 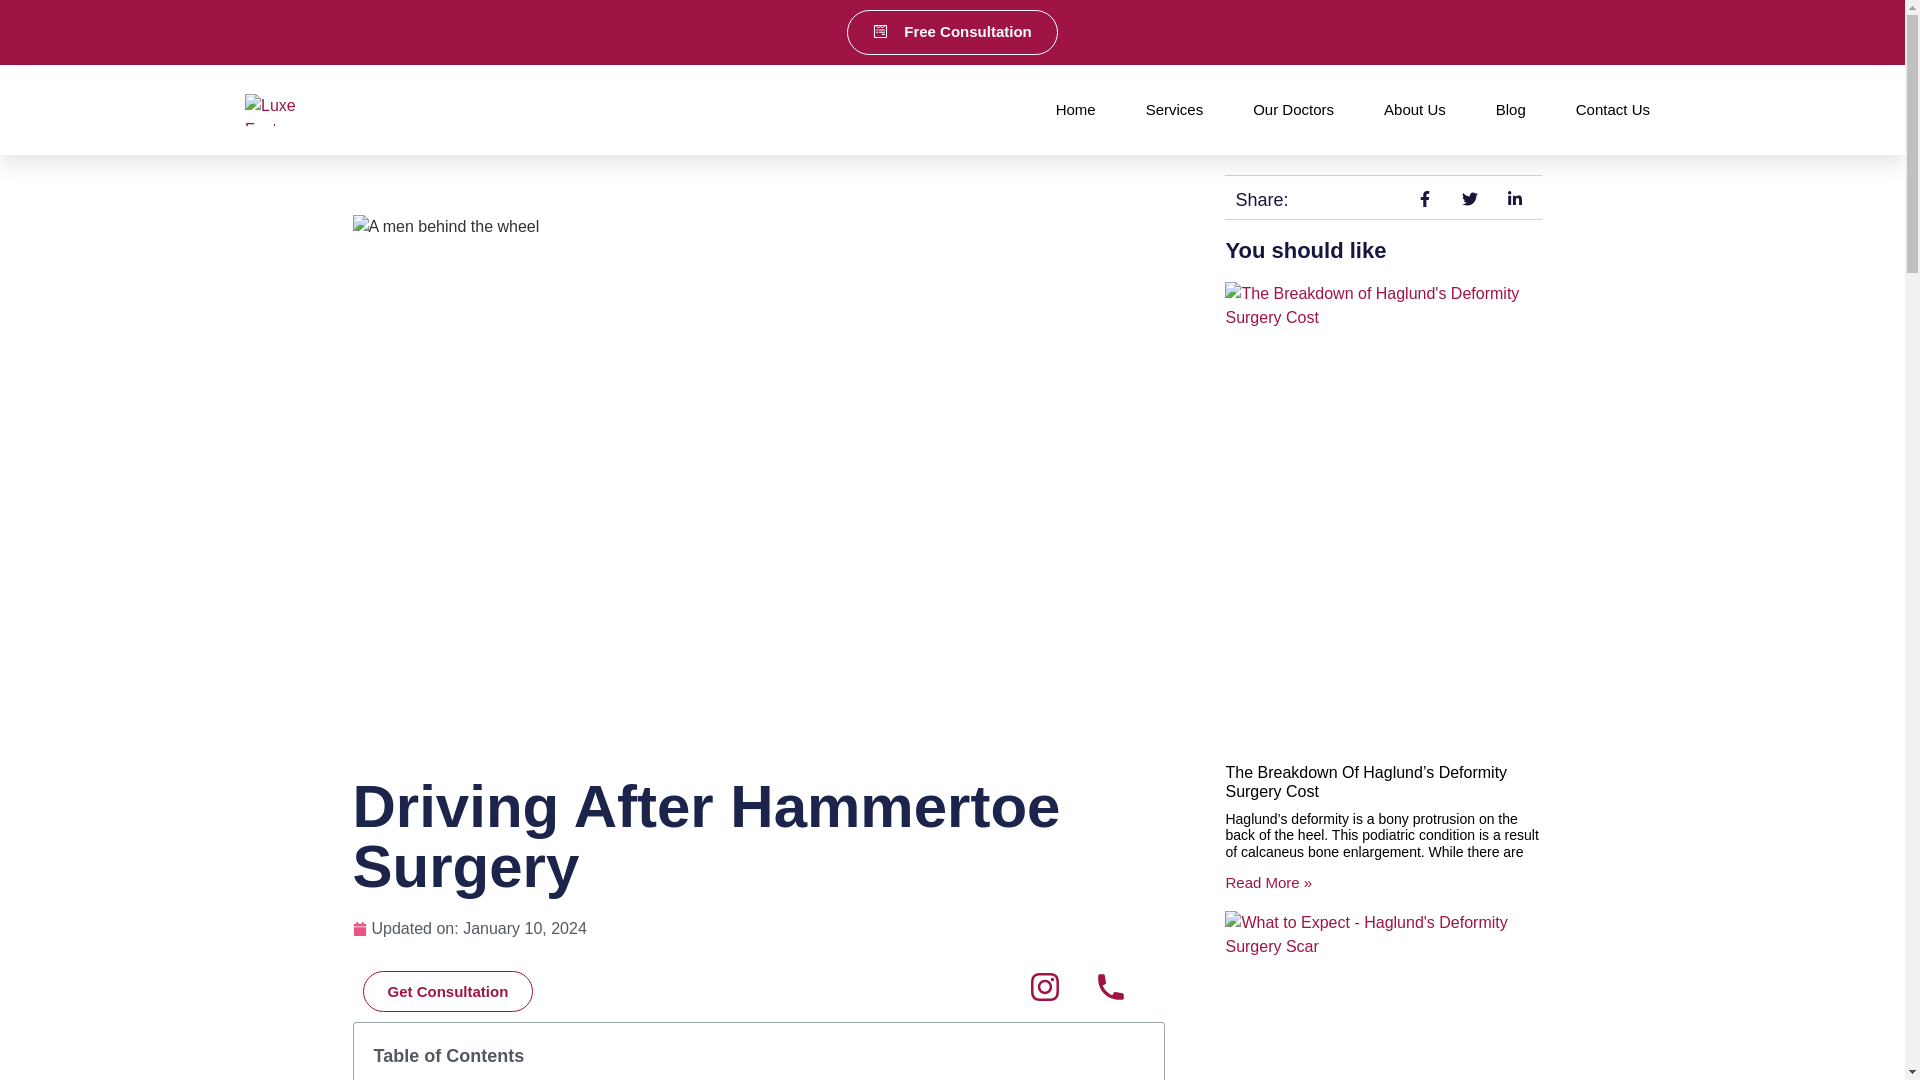 What do you see at coordinates (1174, 110) in the screenshot?
I see `Services` at bounding box center [1174, 110].